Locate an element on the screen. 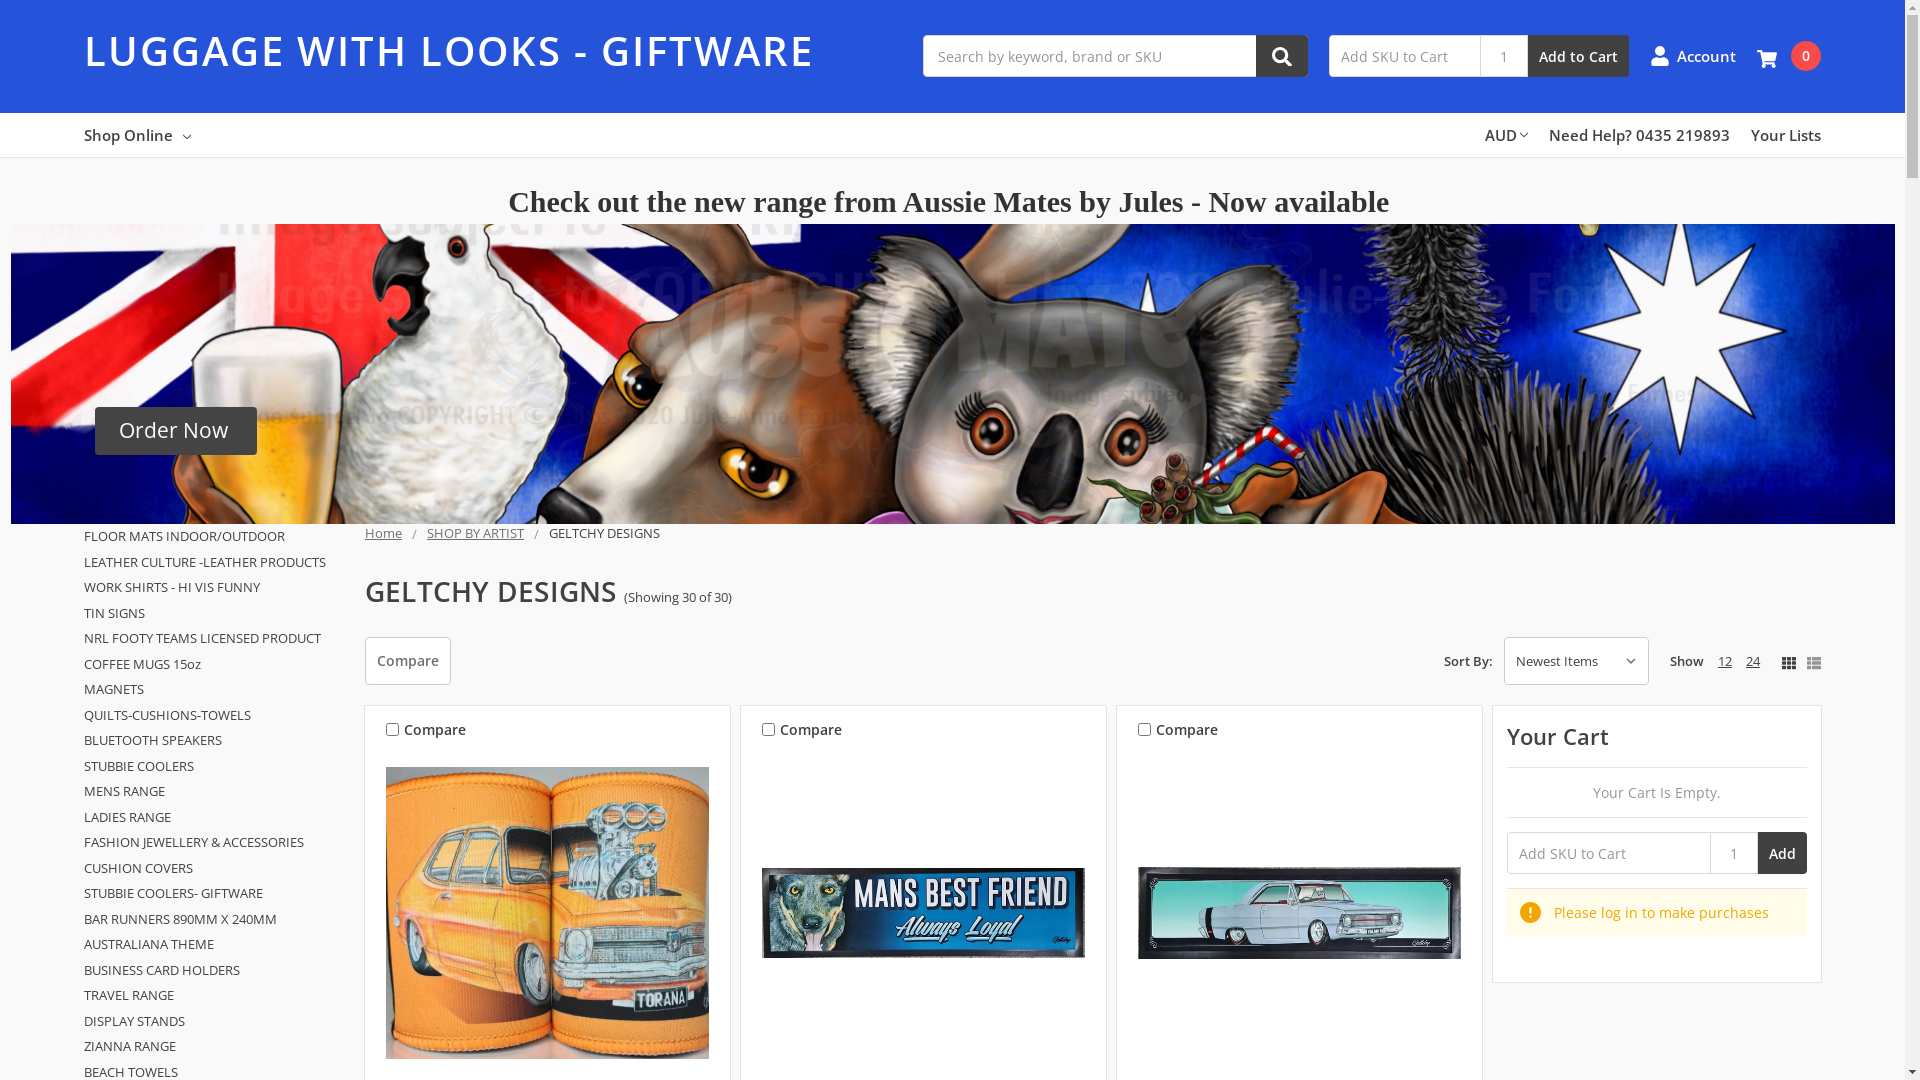 The image size is (1920, 1080). TRAVEL RANGE is located at coordinates (214, 996).